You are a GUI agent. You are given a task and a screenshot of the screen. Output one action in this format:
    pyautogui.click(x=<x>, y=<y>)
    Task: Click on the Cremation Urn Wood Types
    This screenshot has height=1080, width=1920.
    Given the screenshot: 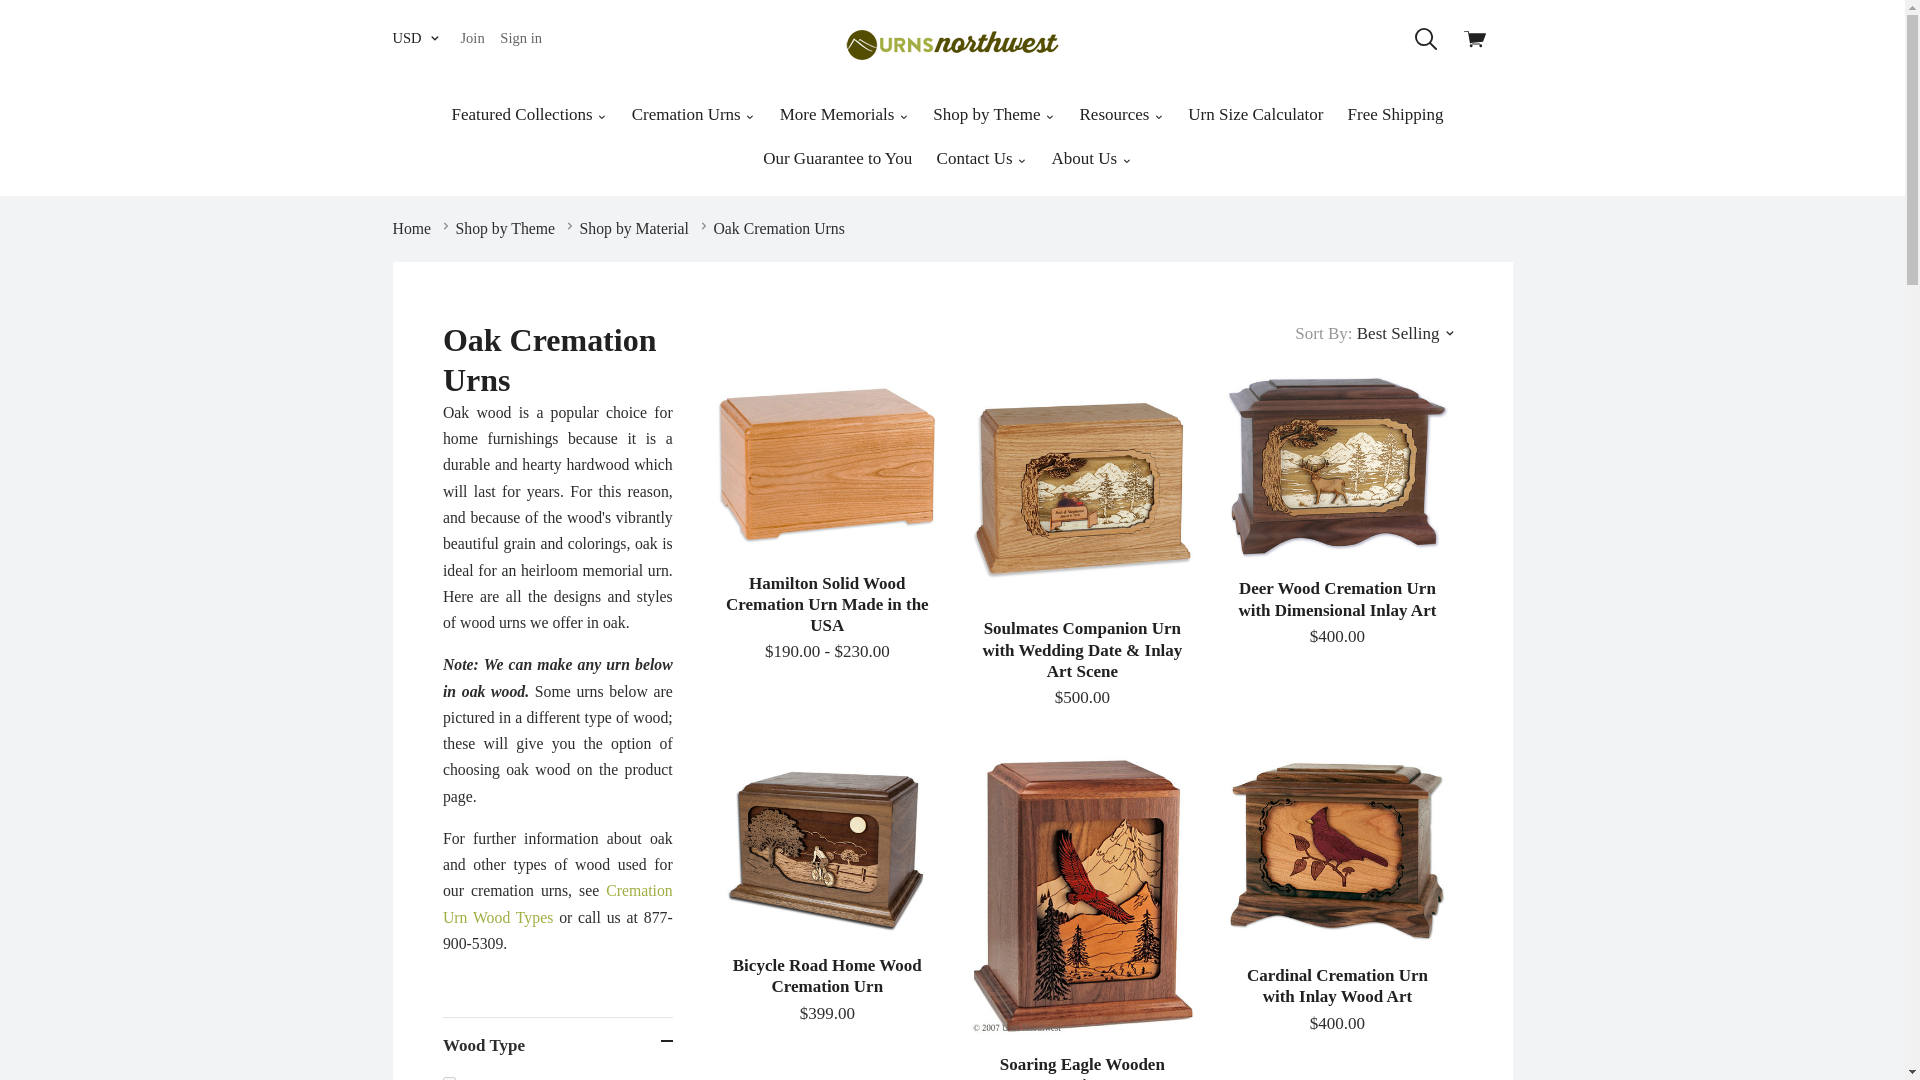 What is the action you would take?
    pyautogui.click(x=558, y=903)
    